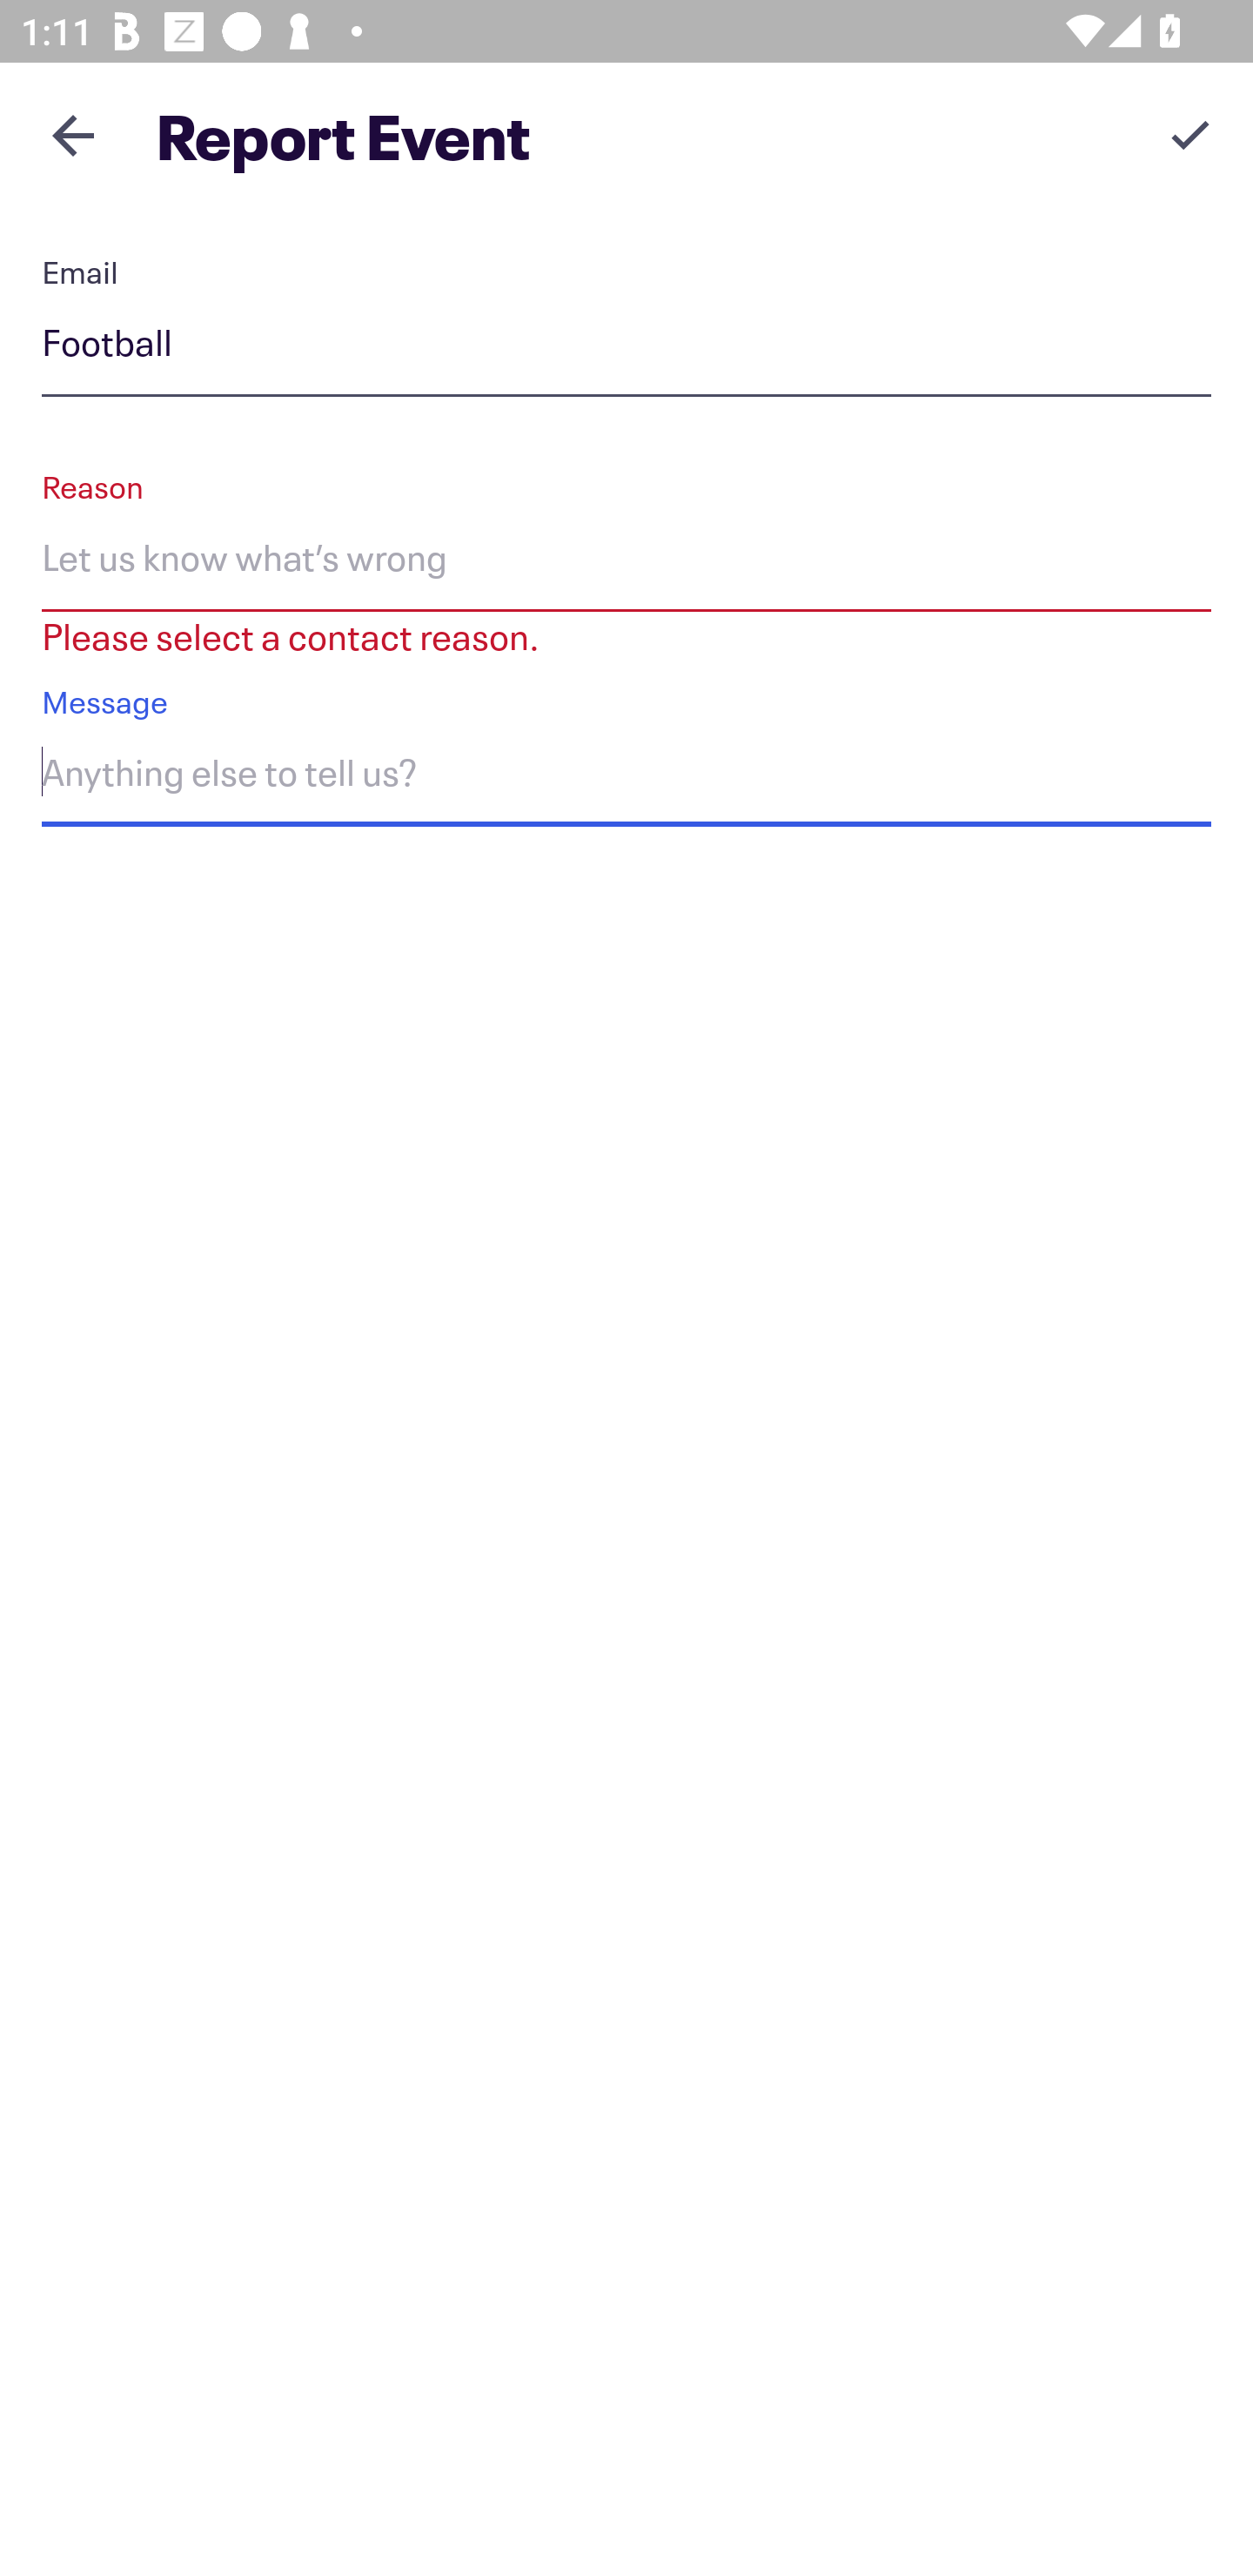 Image resolution: width=1253 pixels, height=2576 pixels. What do you see at coordinates (73, 135) in the screenshot?
I see `Navigate up` at bounding box center [73, 135].